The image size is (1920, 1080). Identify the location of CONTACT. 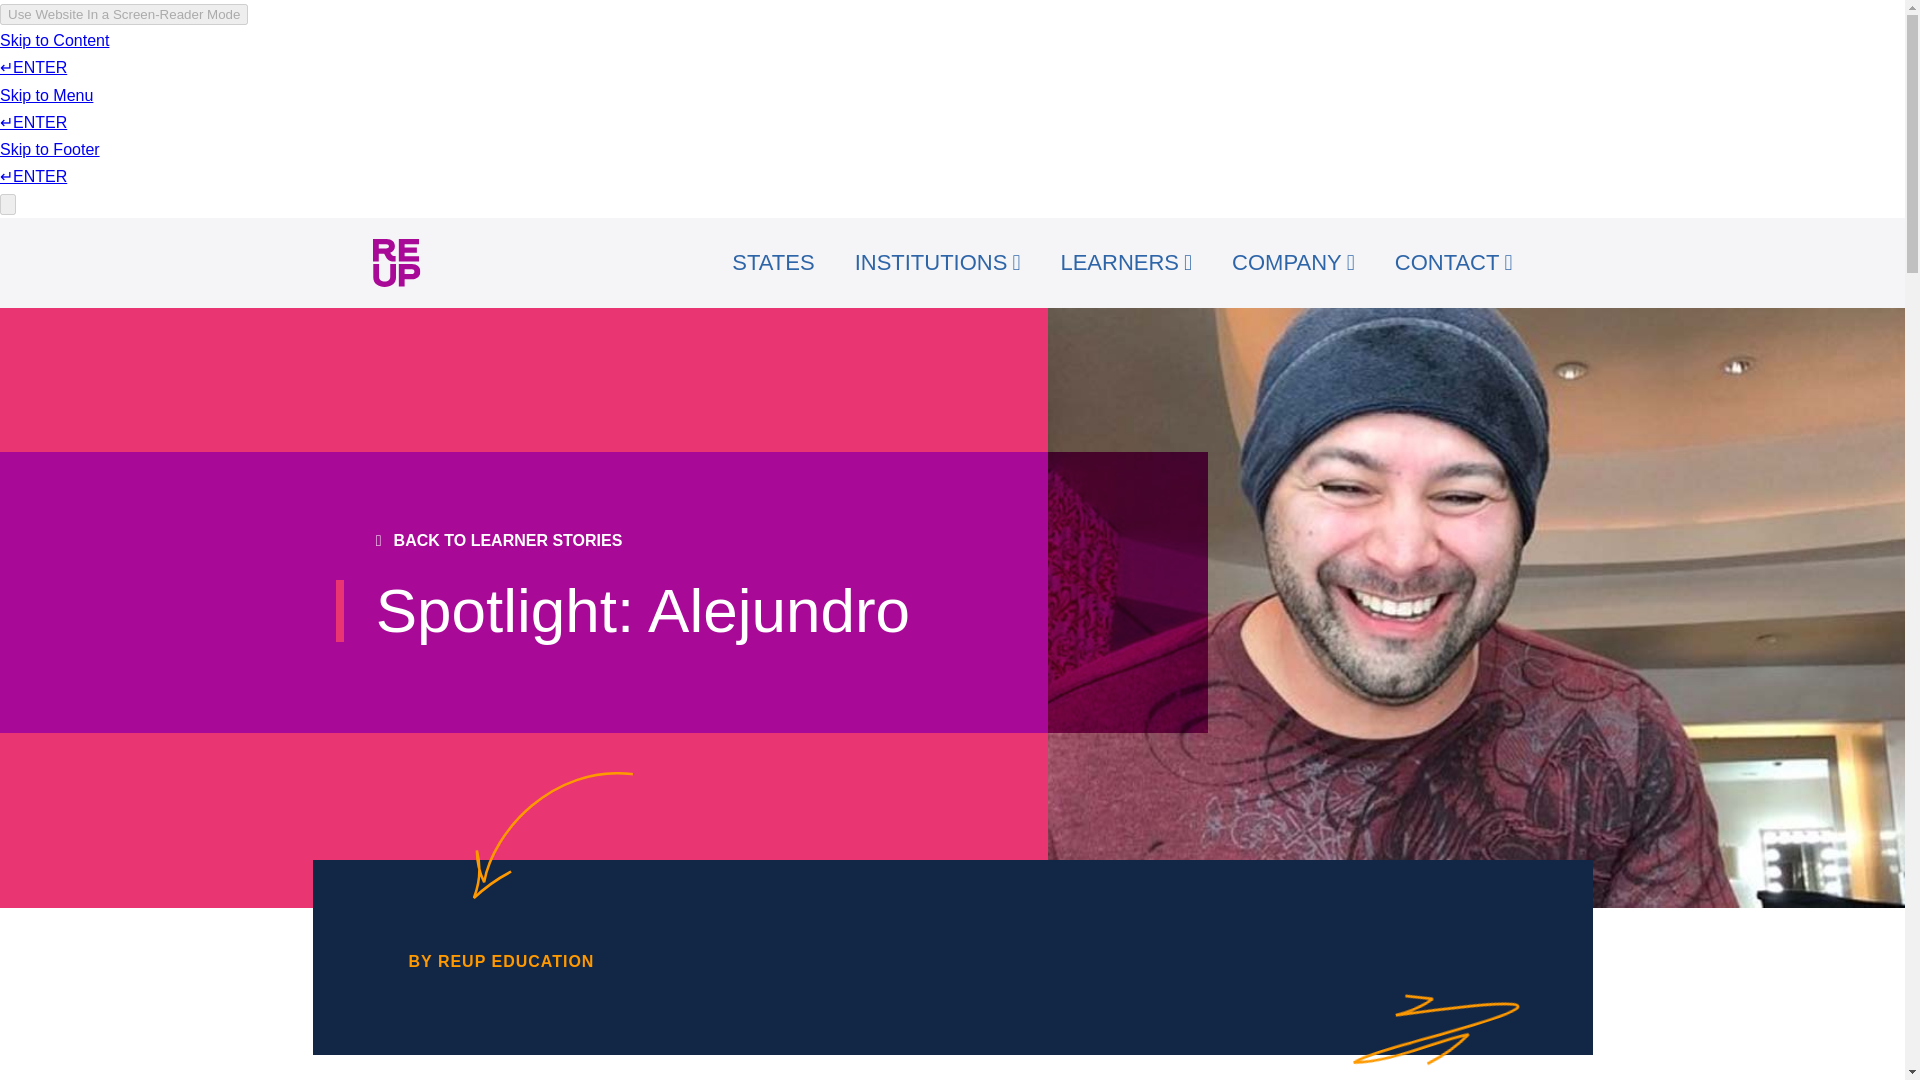
(1453, 263).